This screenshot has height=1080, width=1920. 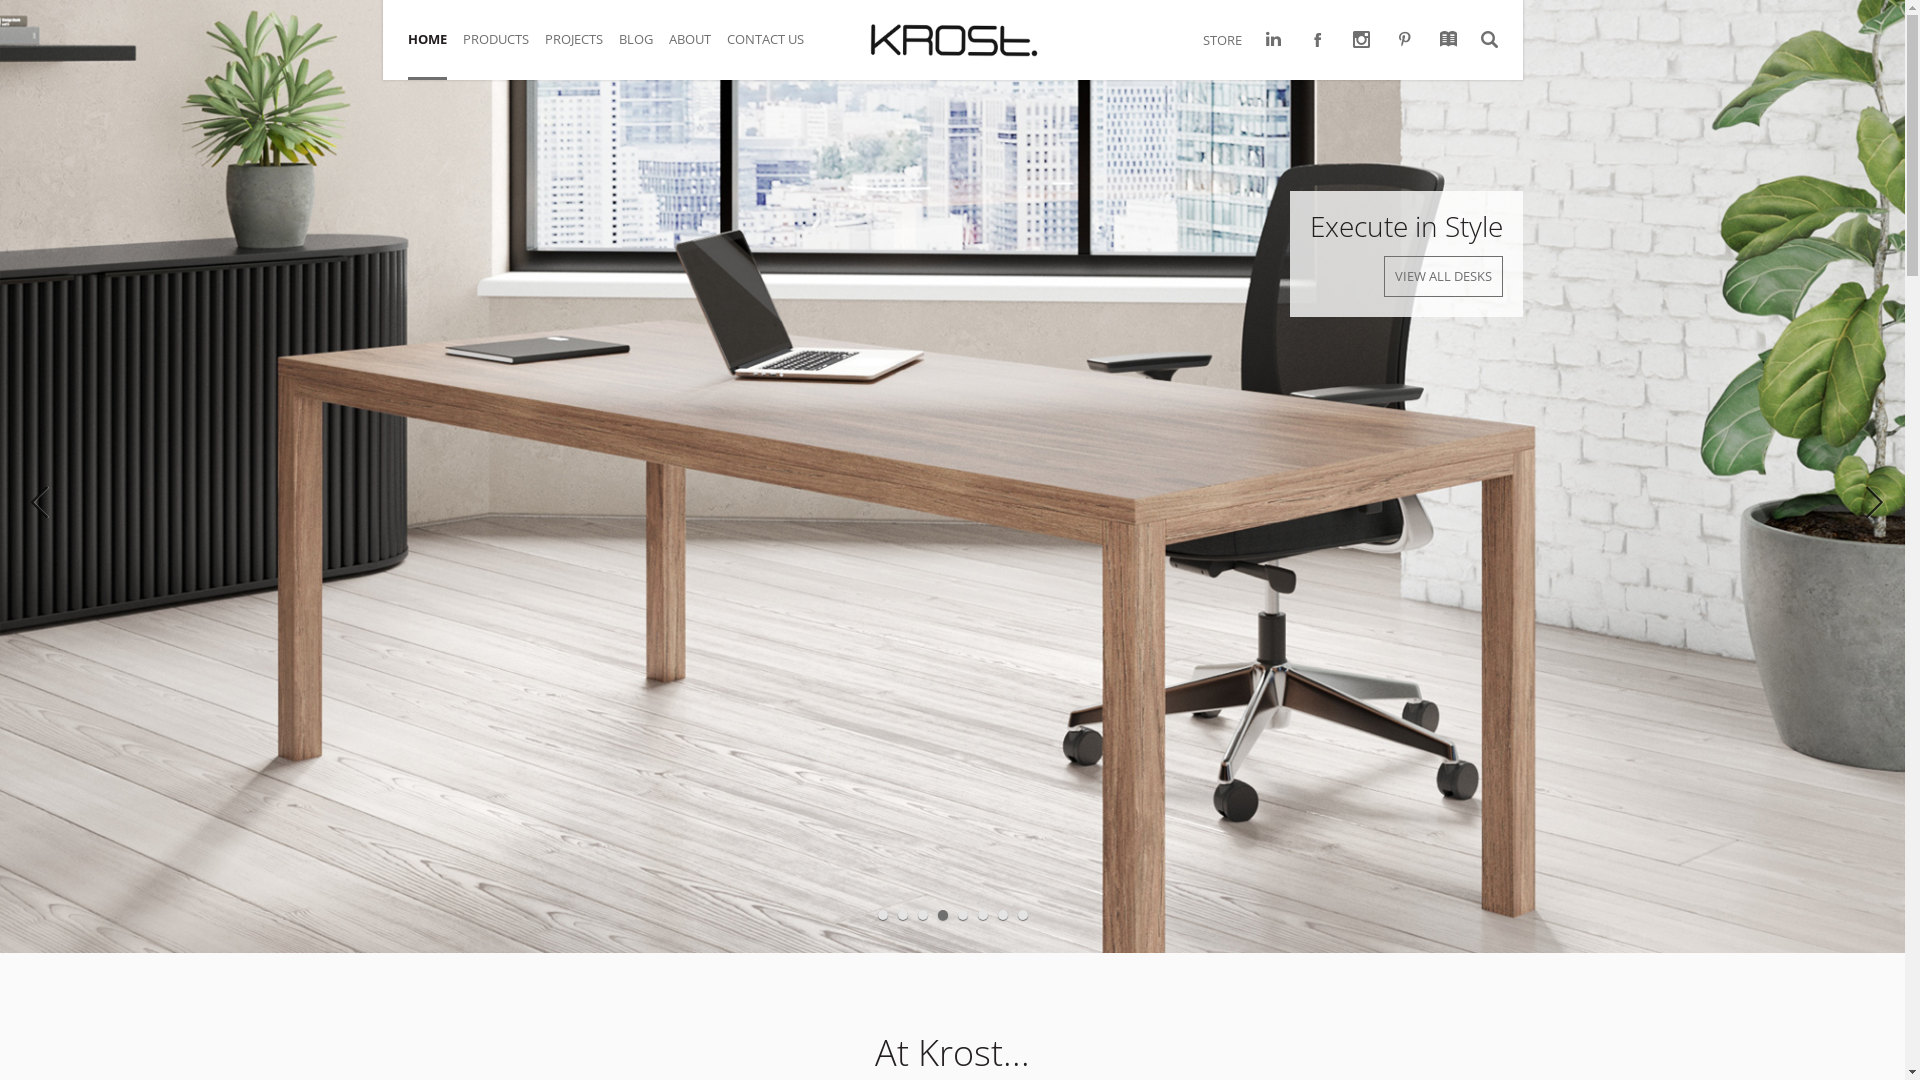 I want to click on 8, so click(x=1022, y=915).